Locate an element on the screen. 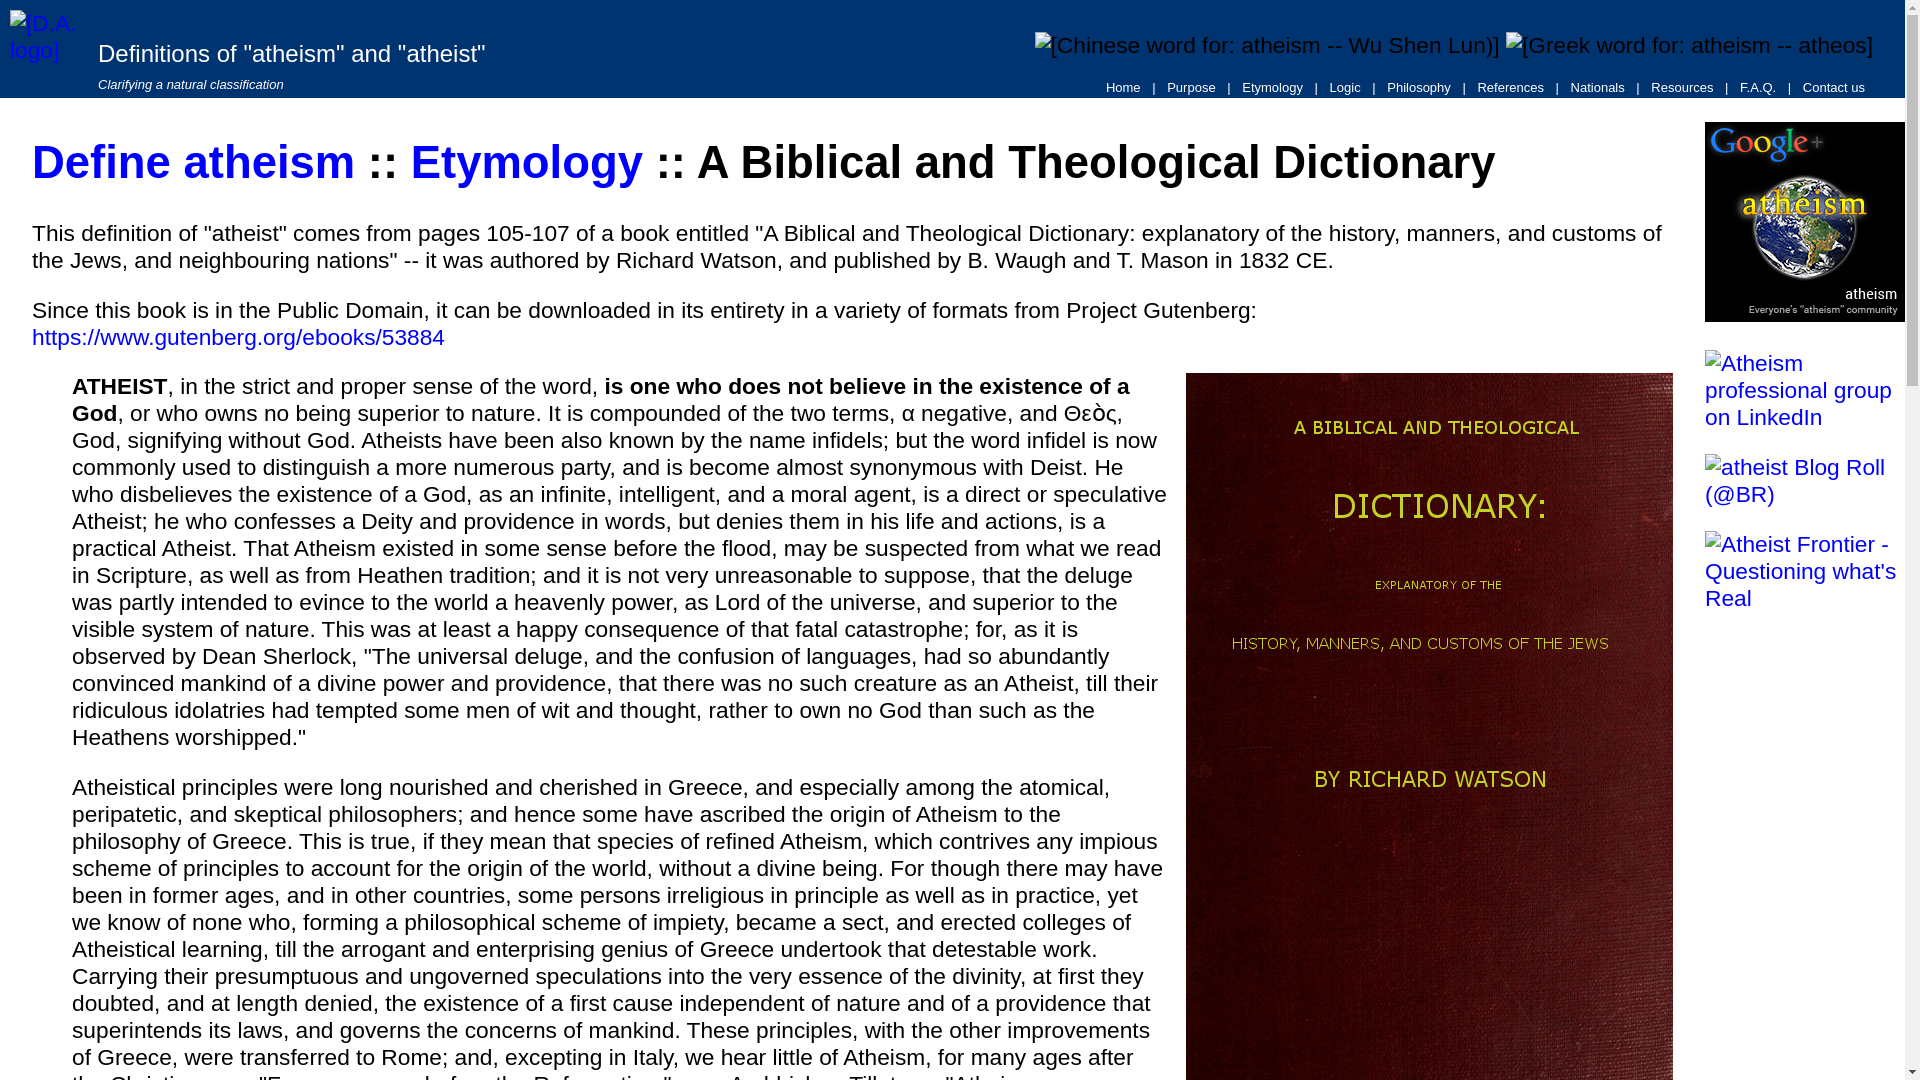  Contact us is located at coordinates (1834, 87).